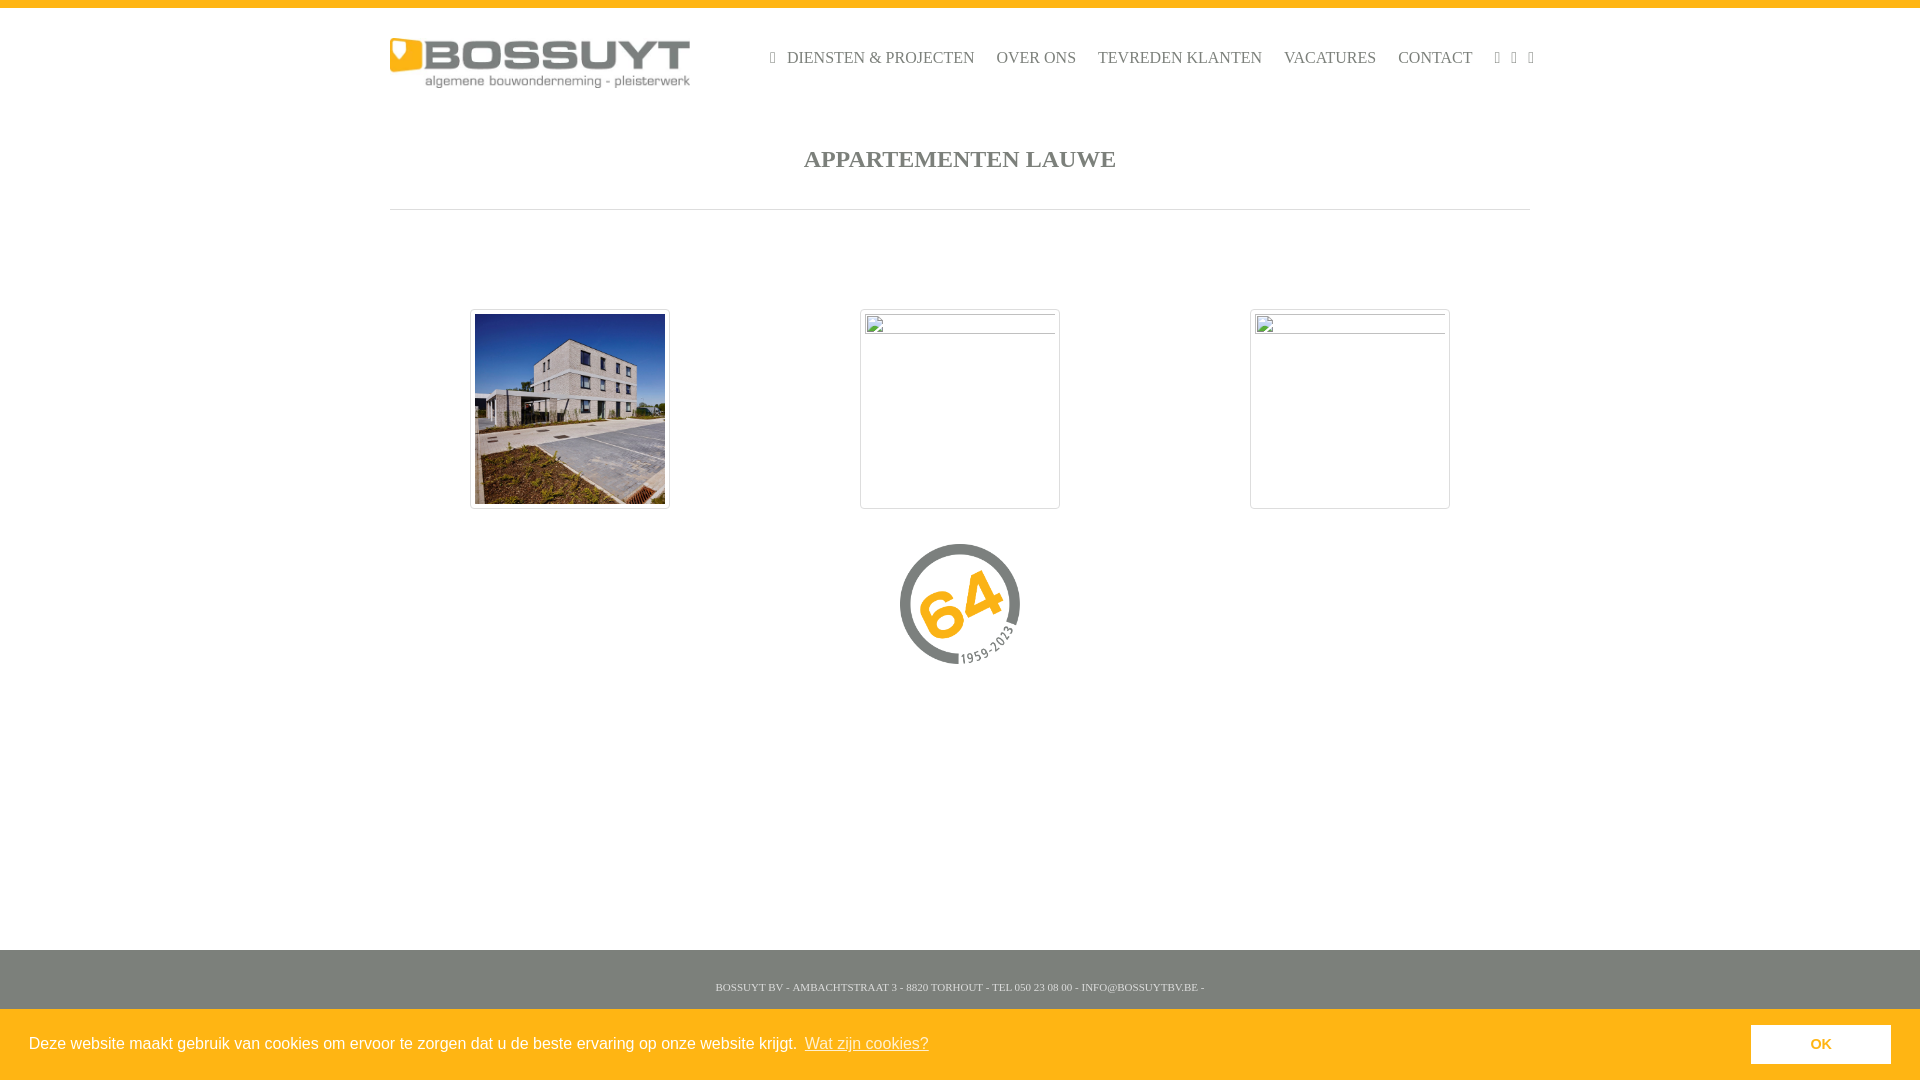 Image resolution: width=1920 pixels, height=1080 pixels. Describe the element at coordinates (1044, 987) in the screenshot. I see `050 23 08 00` at that location.